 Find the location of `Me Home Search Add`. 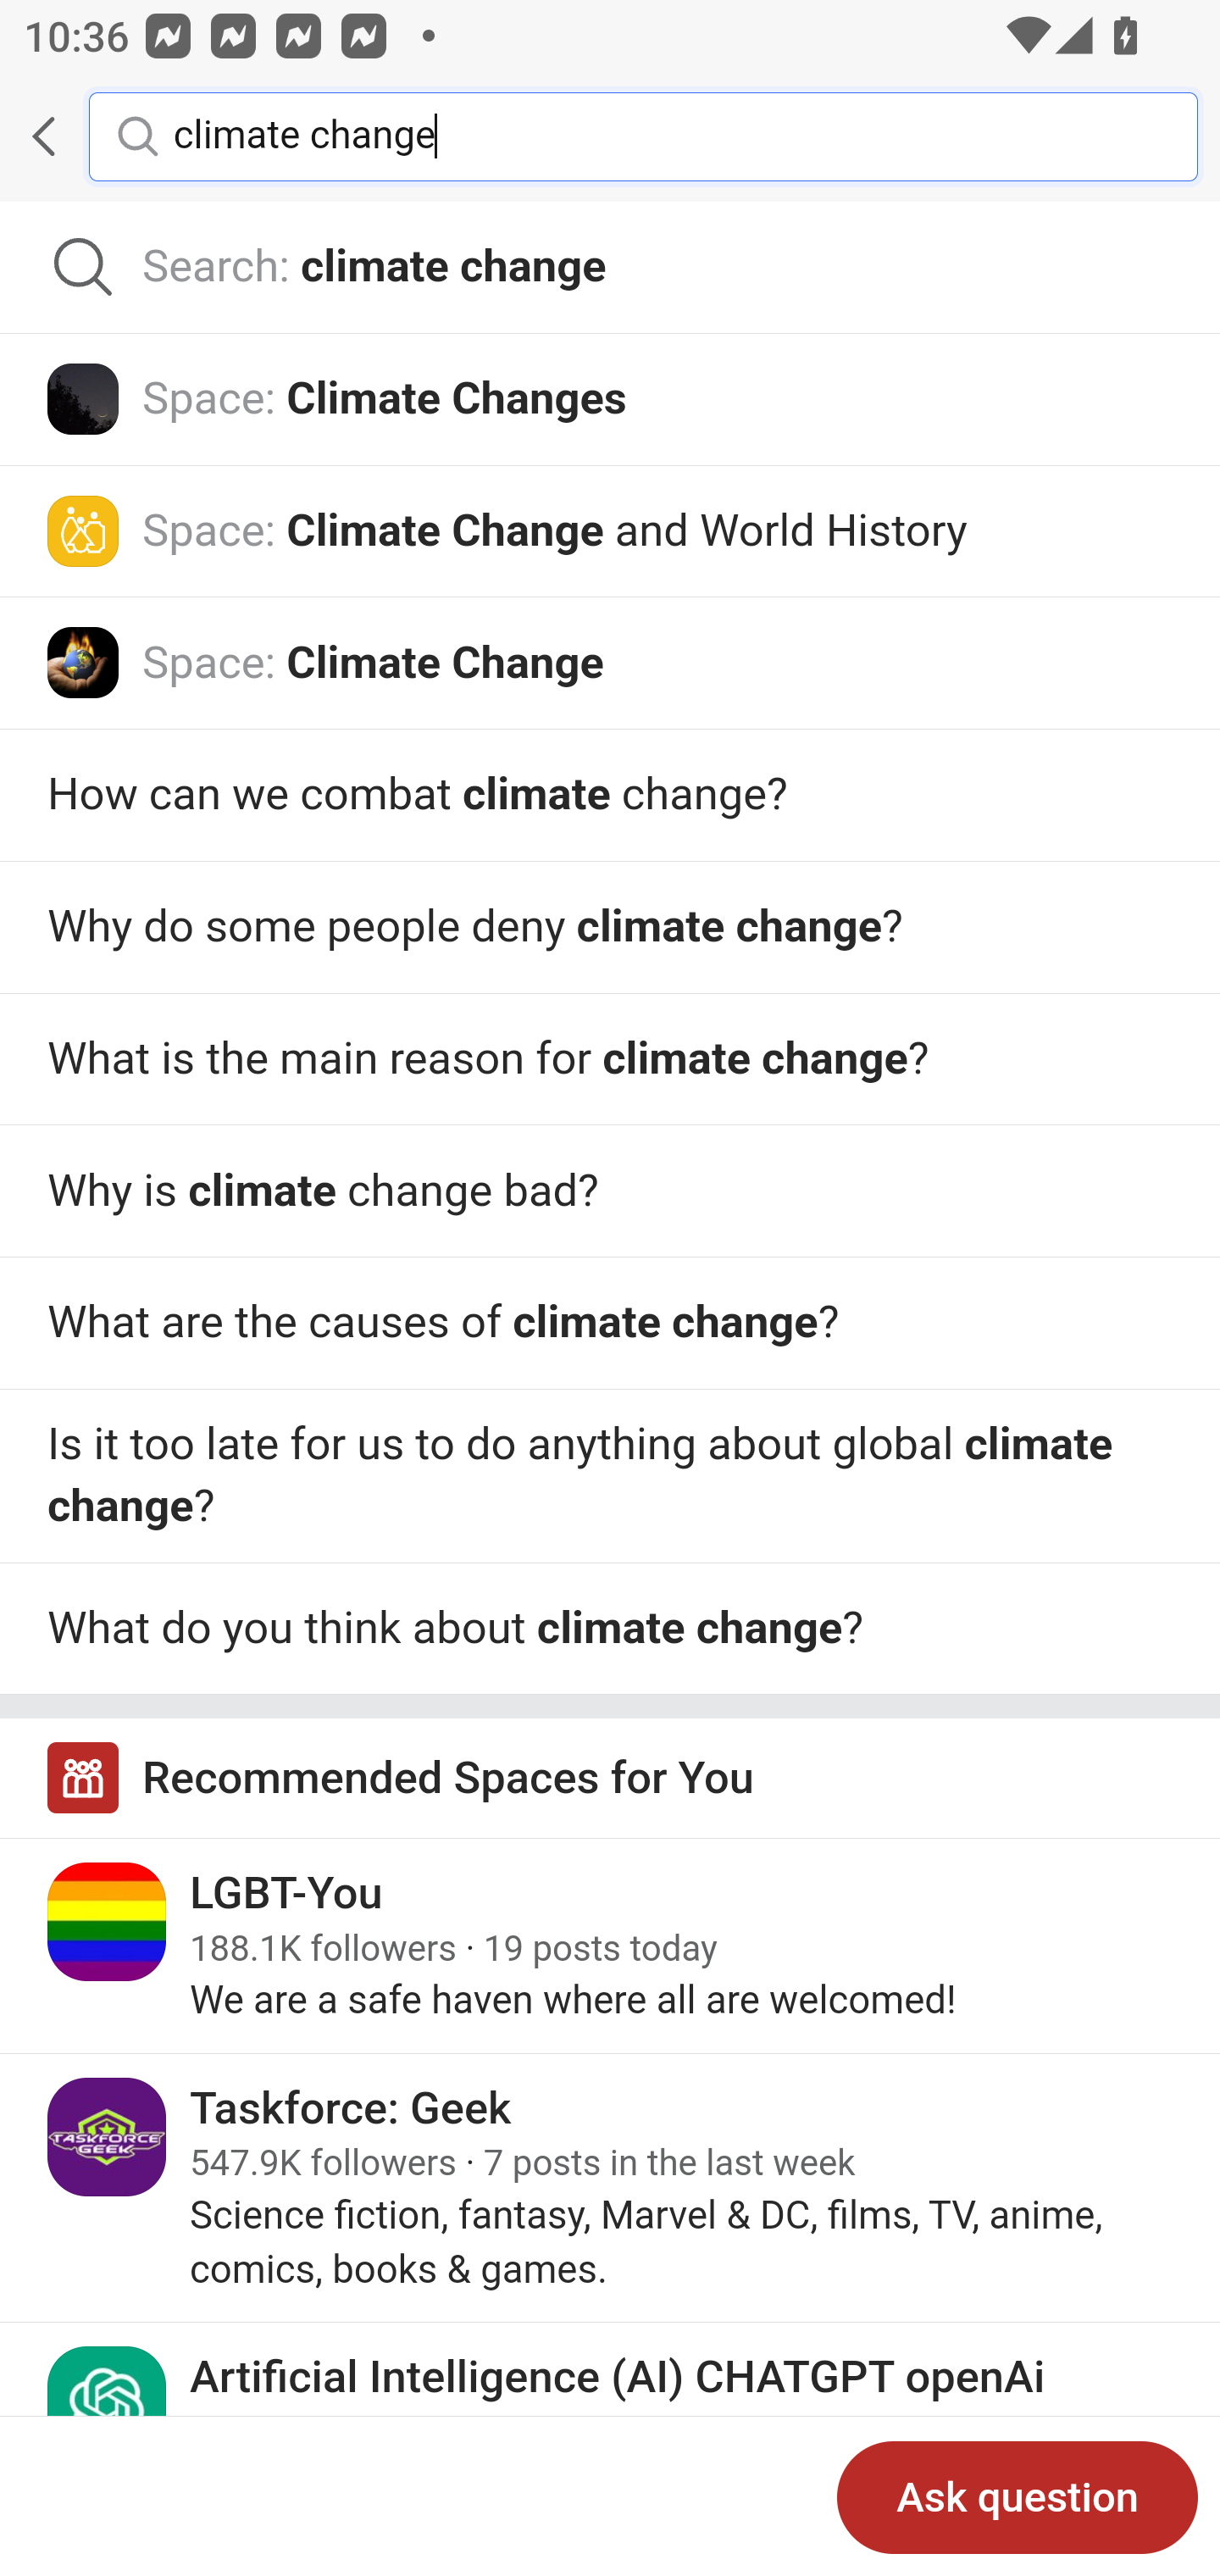

Me Home Search Add is located at coordinates (610, 136).